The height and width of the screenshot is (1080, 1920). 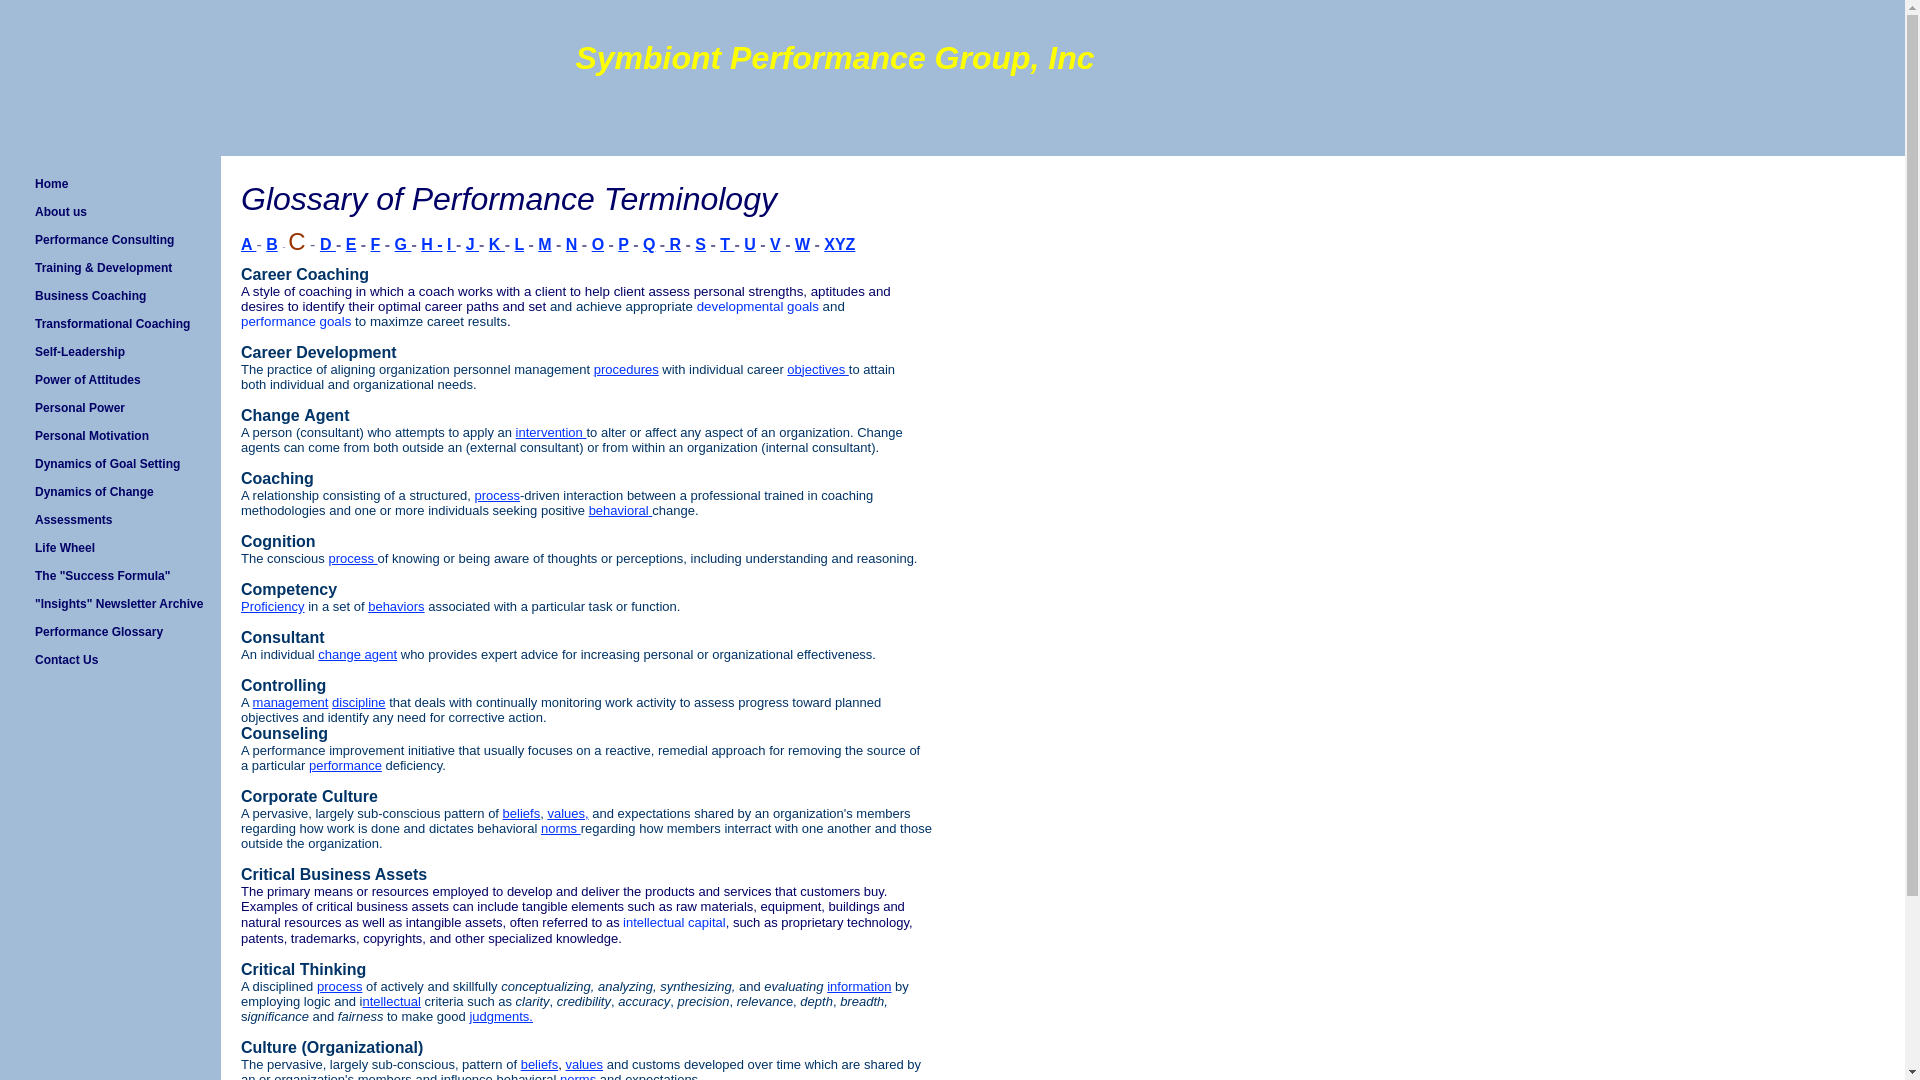 I want to click on Transformational Coaching, so click(x=110, y=324).